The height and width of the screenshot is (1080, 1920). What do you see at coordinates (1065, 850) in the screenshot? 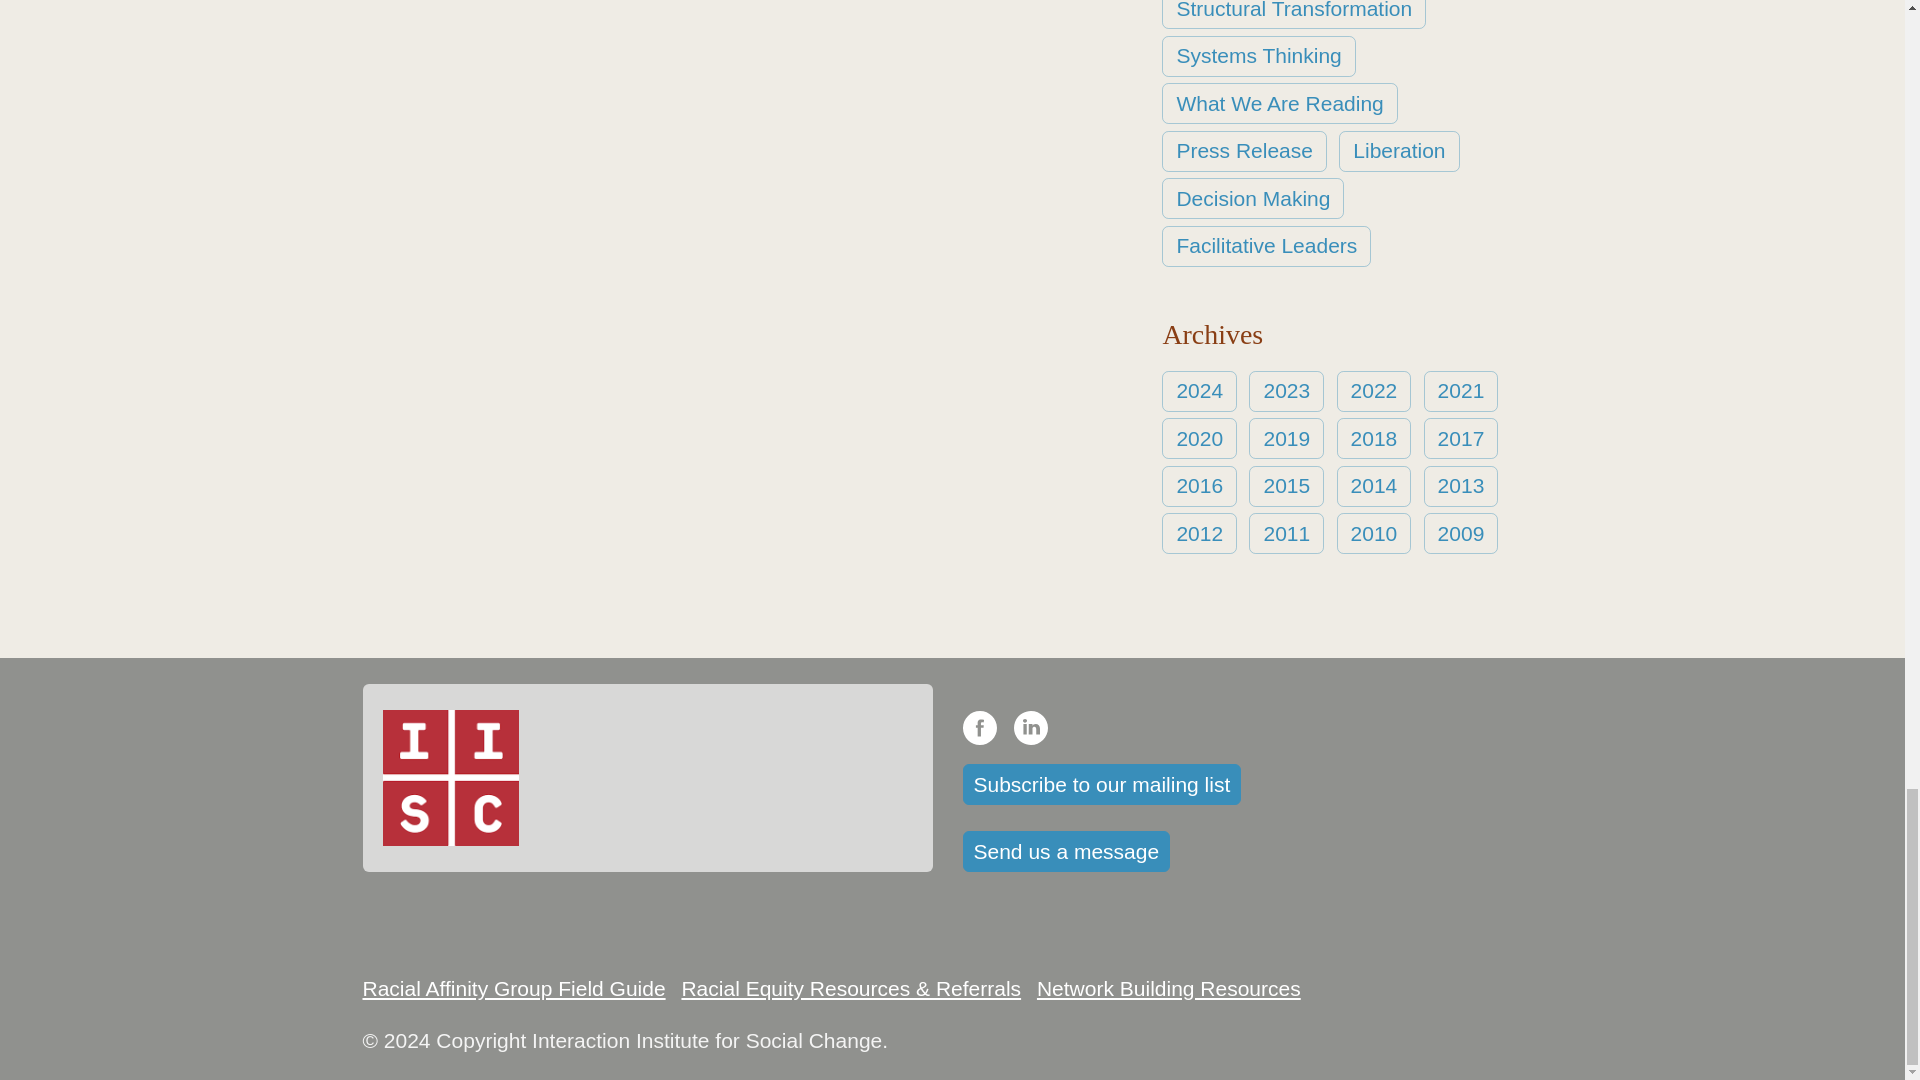
I see `Send us a message` at bounding box center [1065, 850].